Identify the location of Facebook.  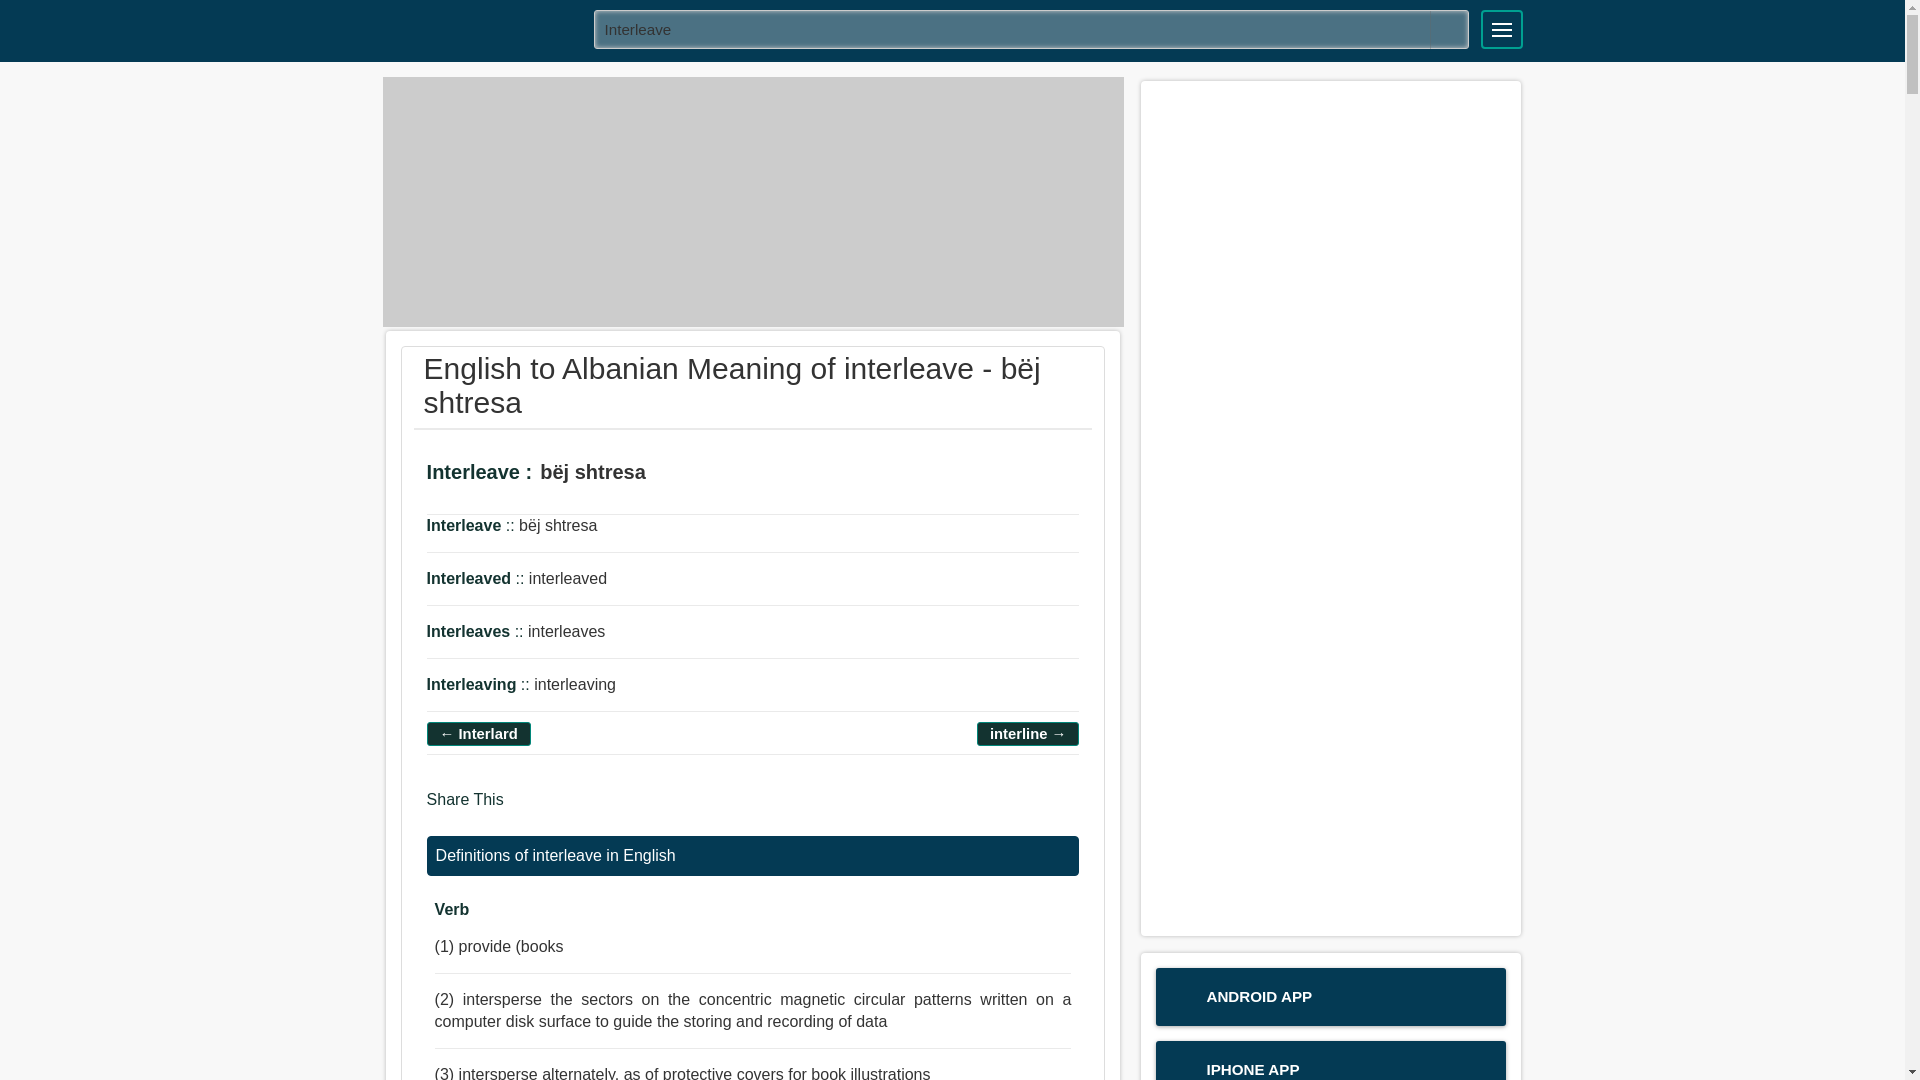
(526, 808).